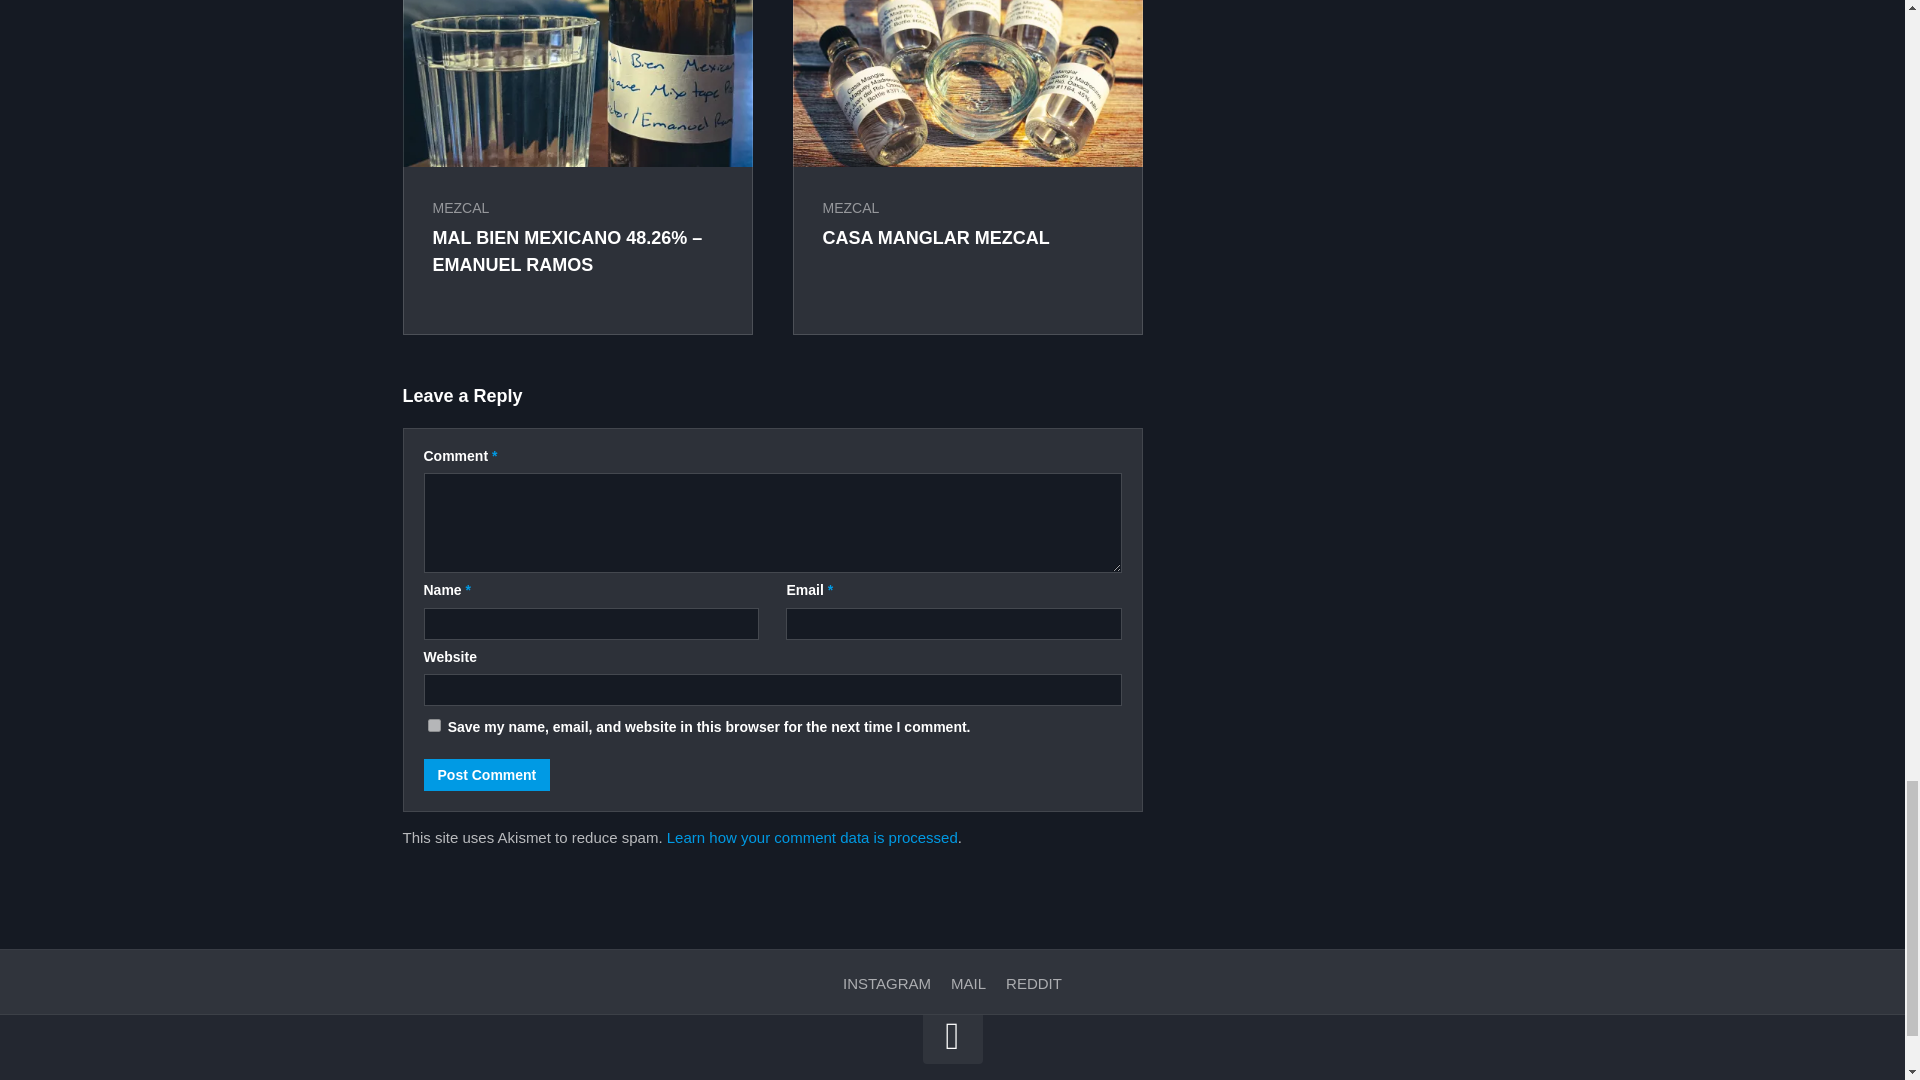 The height and width of the screenshot is (1080, 1920). What do you see at coordinates (968, 984) in the screenshot?
I see `MAIL` at bounding box center [968, 984].